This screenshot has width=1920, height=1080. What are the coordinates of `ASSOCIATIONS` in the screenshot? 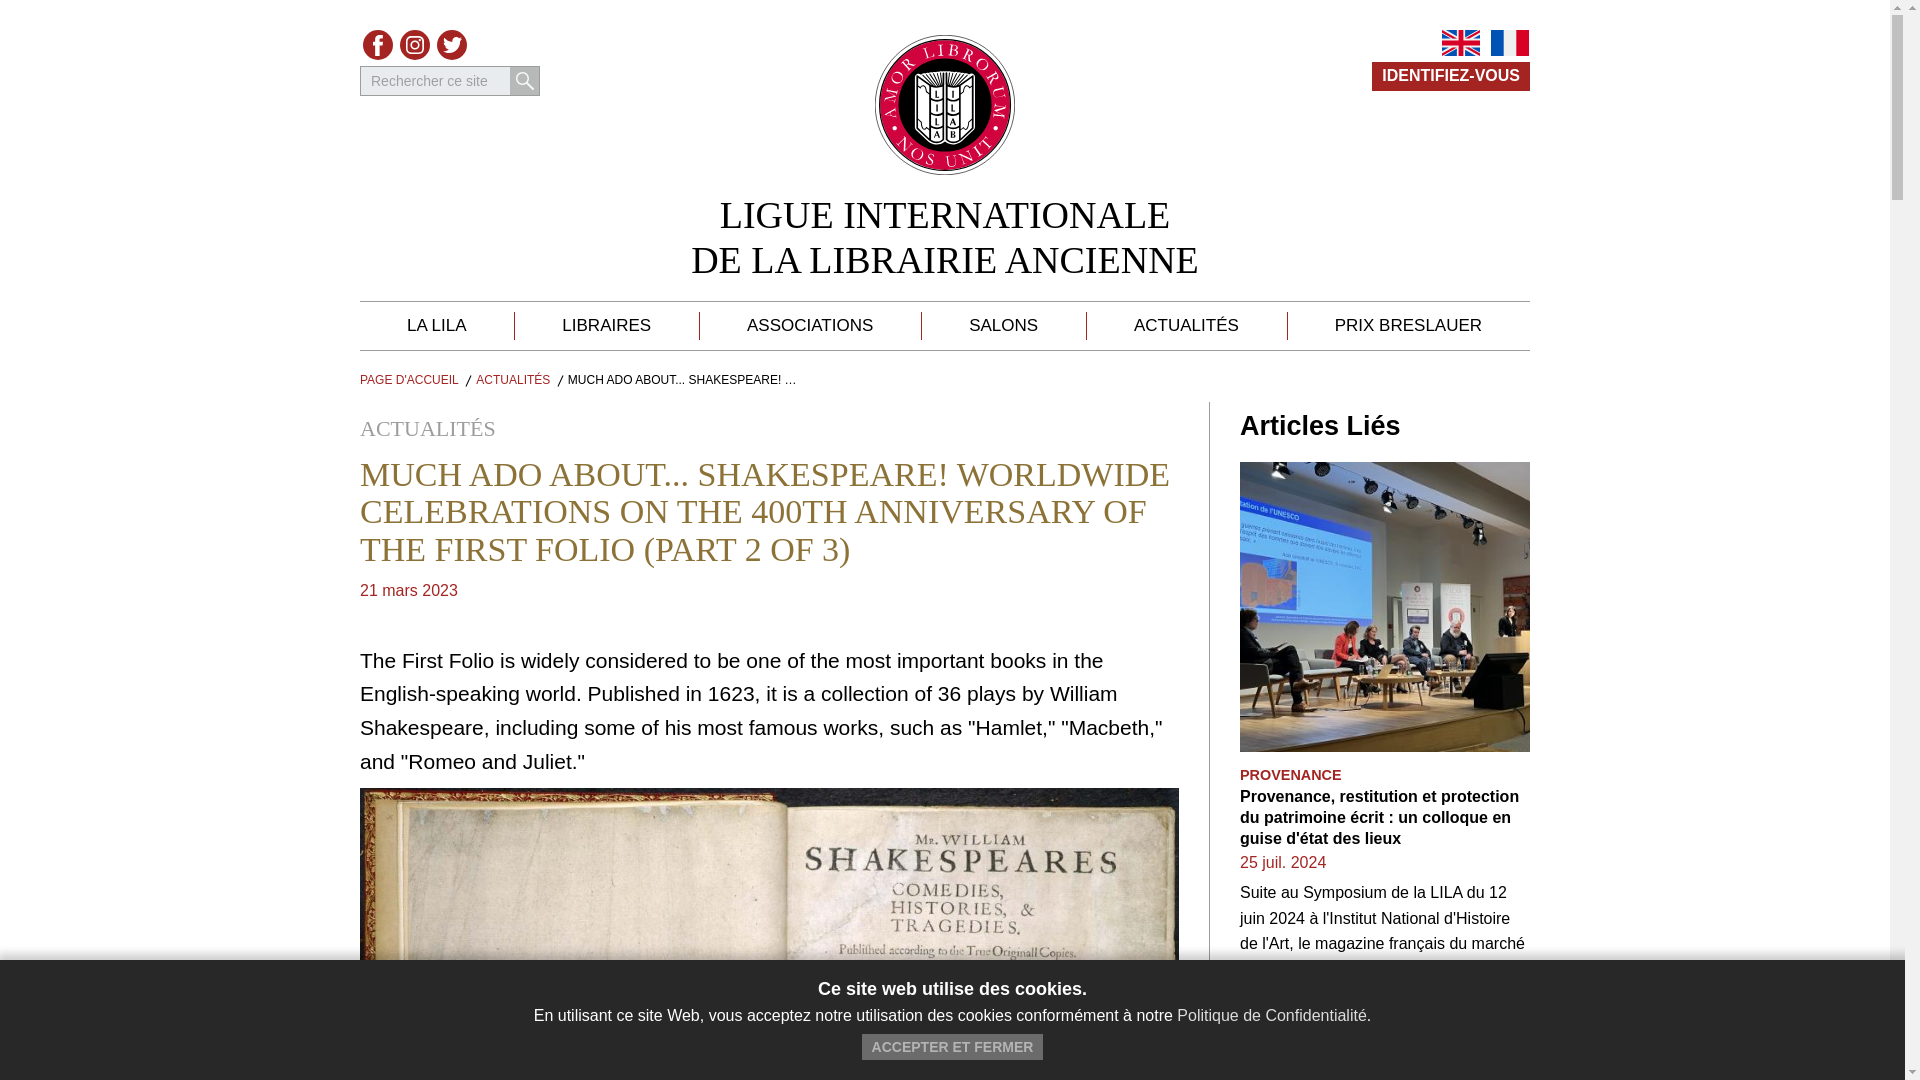 It's located at (378, 45).